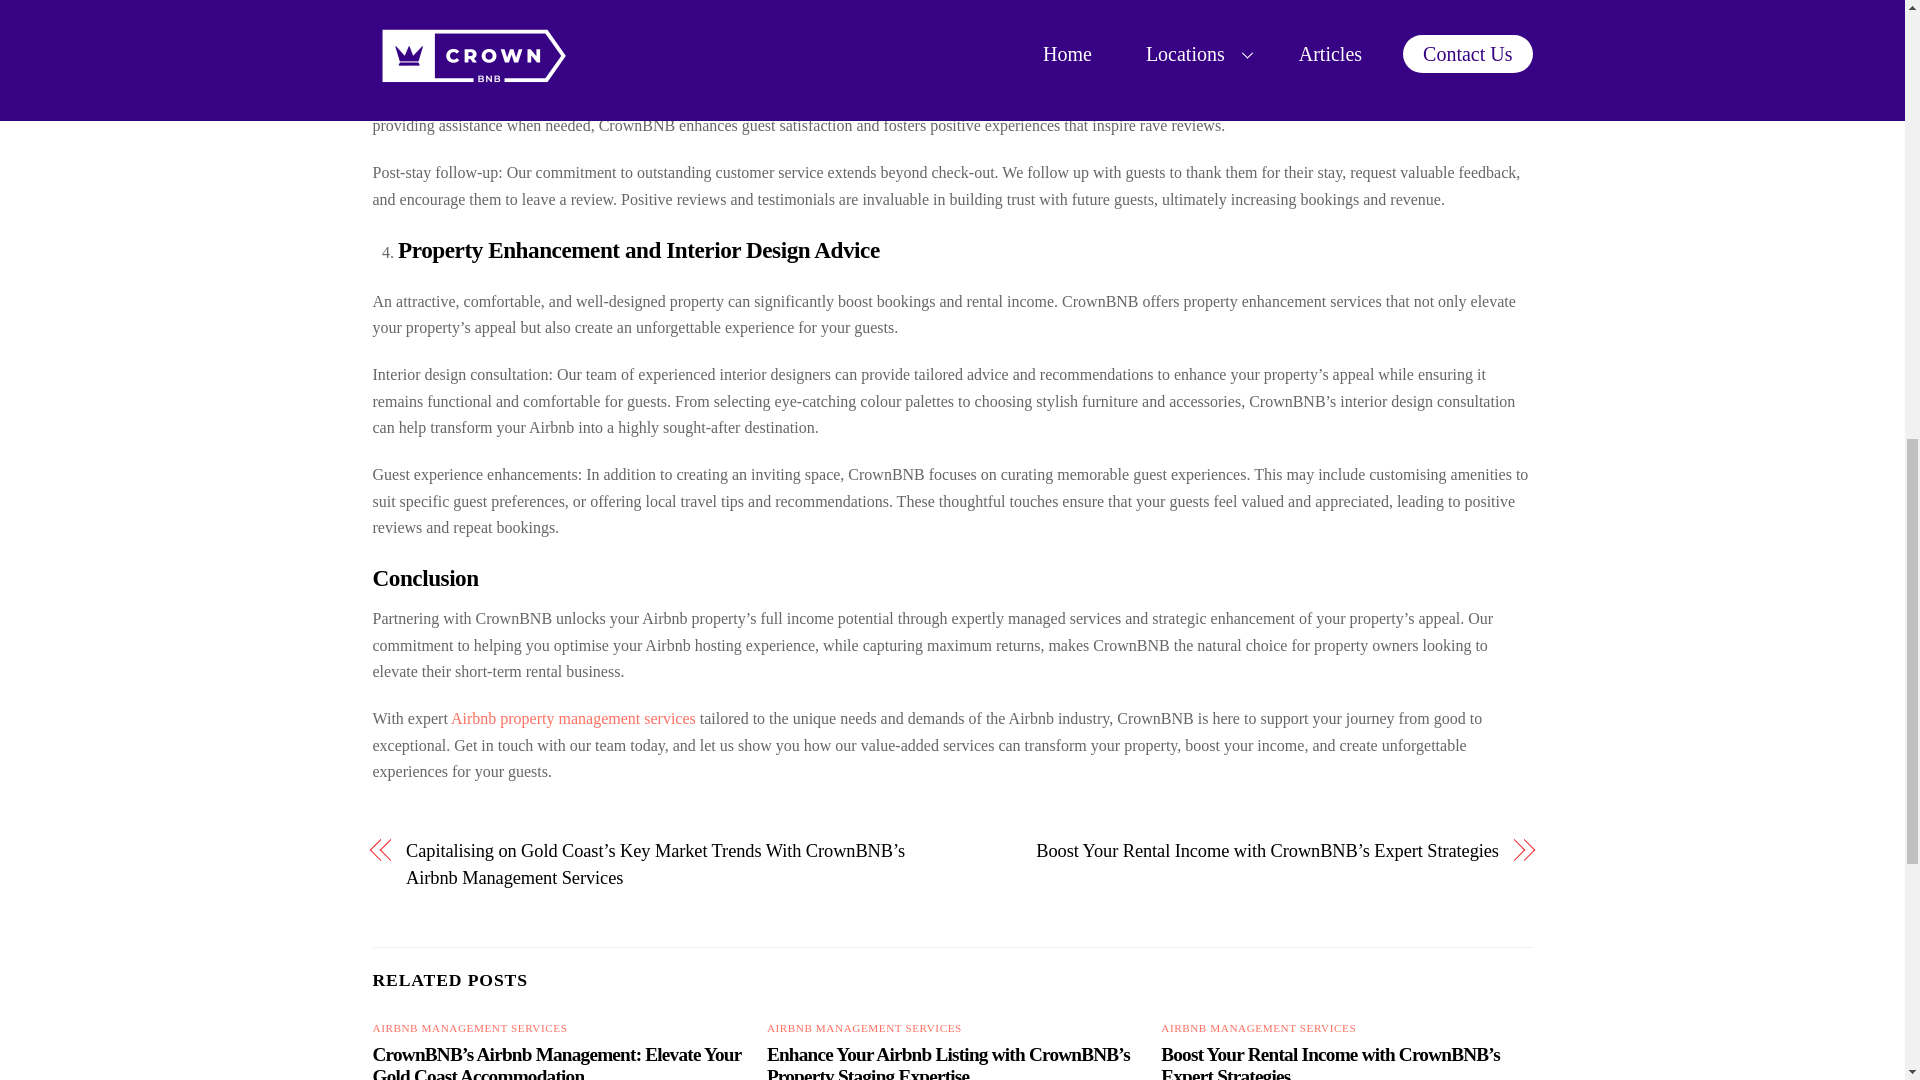 The width and height of the screenshot is (1920, 1080). I want to click on AIRBNB MANAGEMENT SERVICES, so click(1258, 1027).